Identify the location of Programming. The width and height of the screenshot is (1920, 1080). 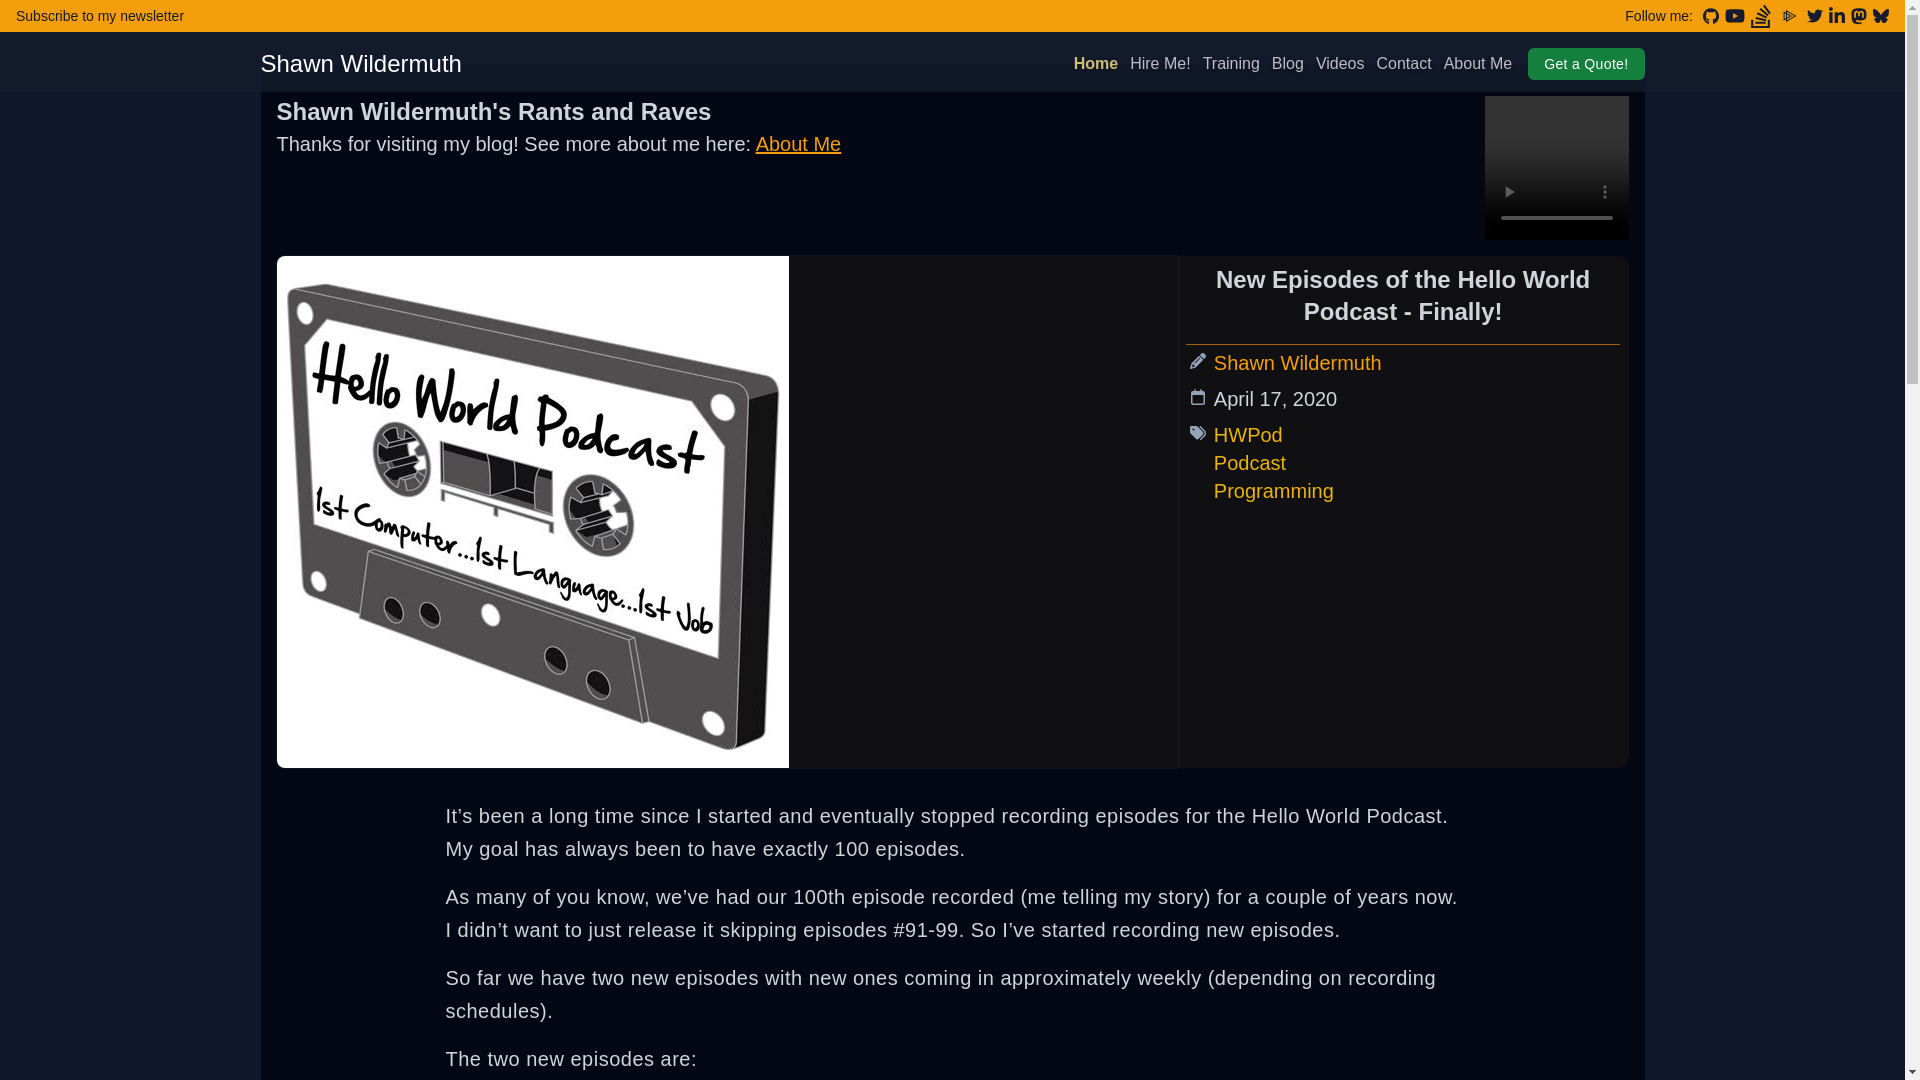
(1274, 490).